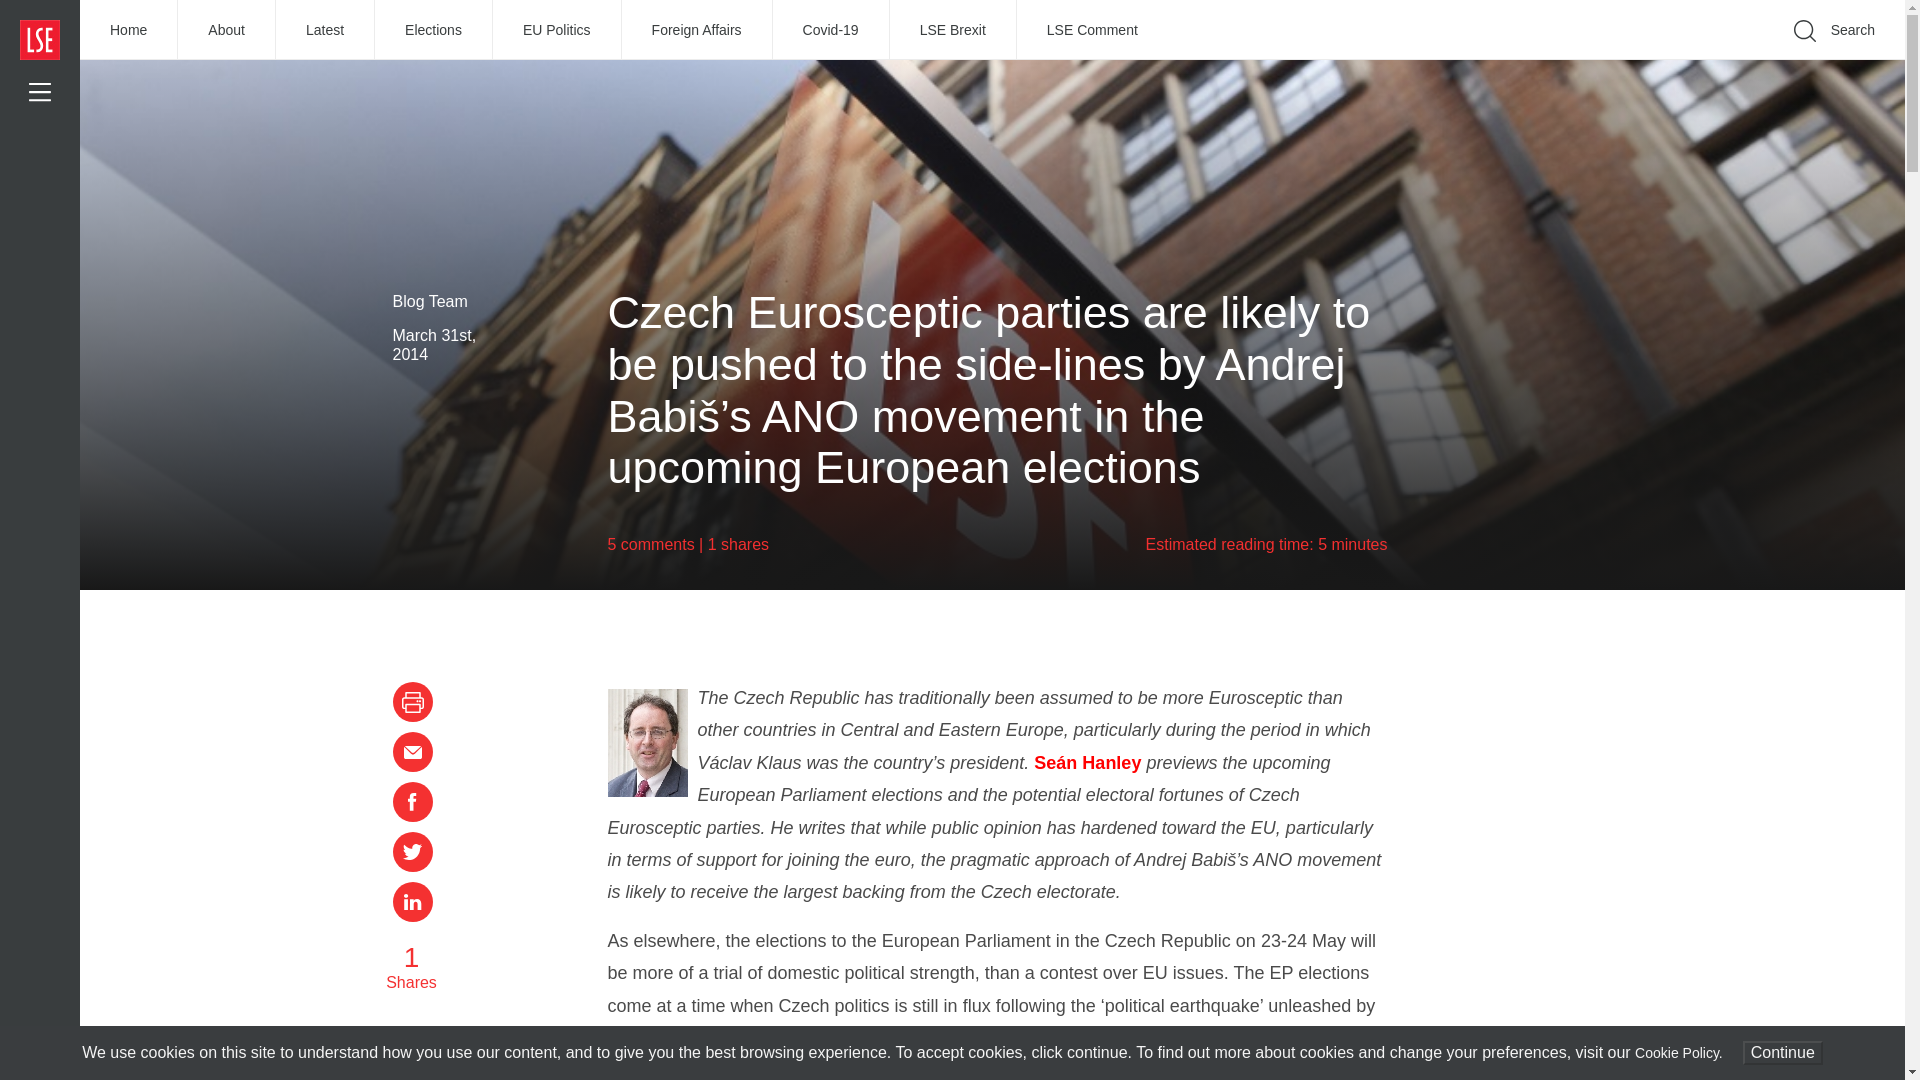 The height and width of the screenshot is (1080, 1920). Describe the element at coordinates (227, 30) in the screenshot. I see `About` at that location.